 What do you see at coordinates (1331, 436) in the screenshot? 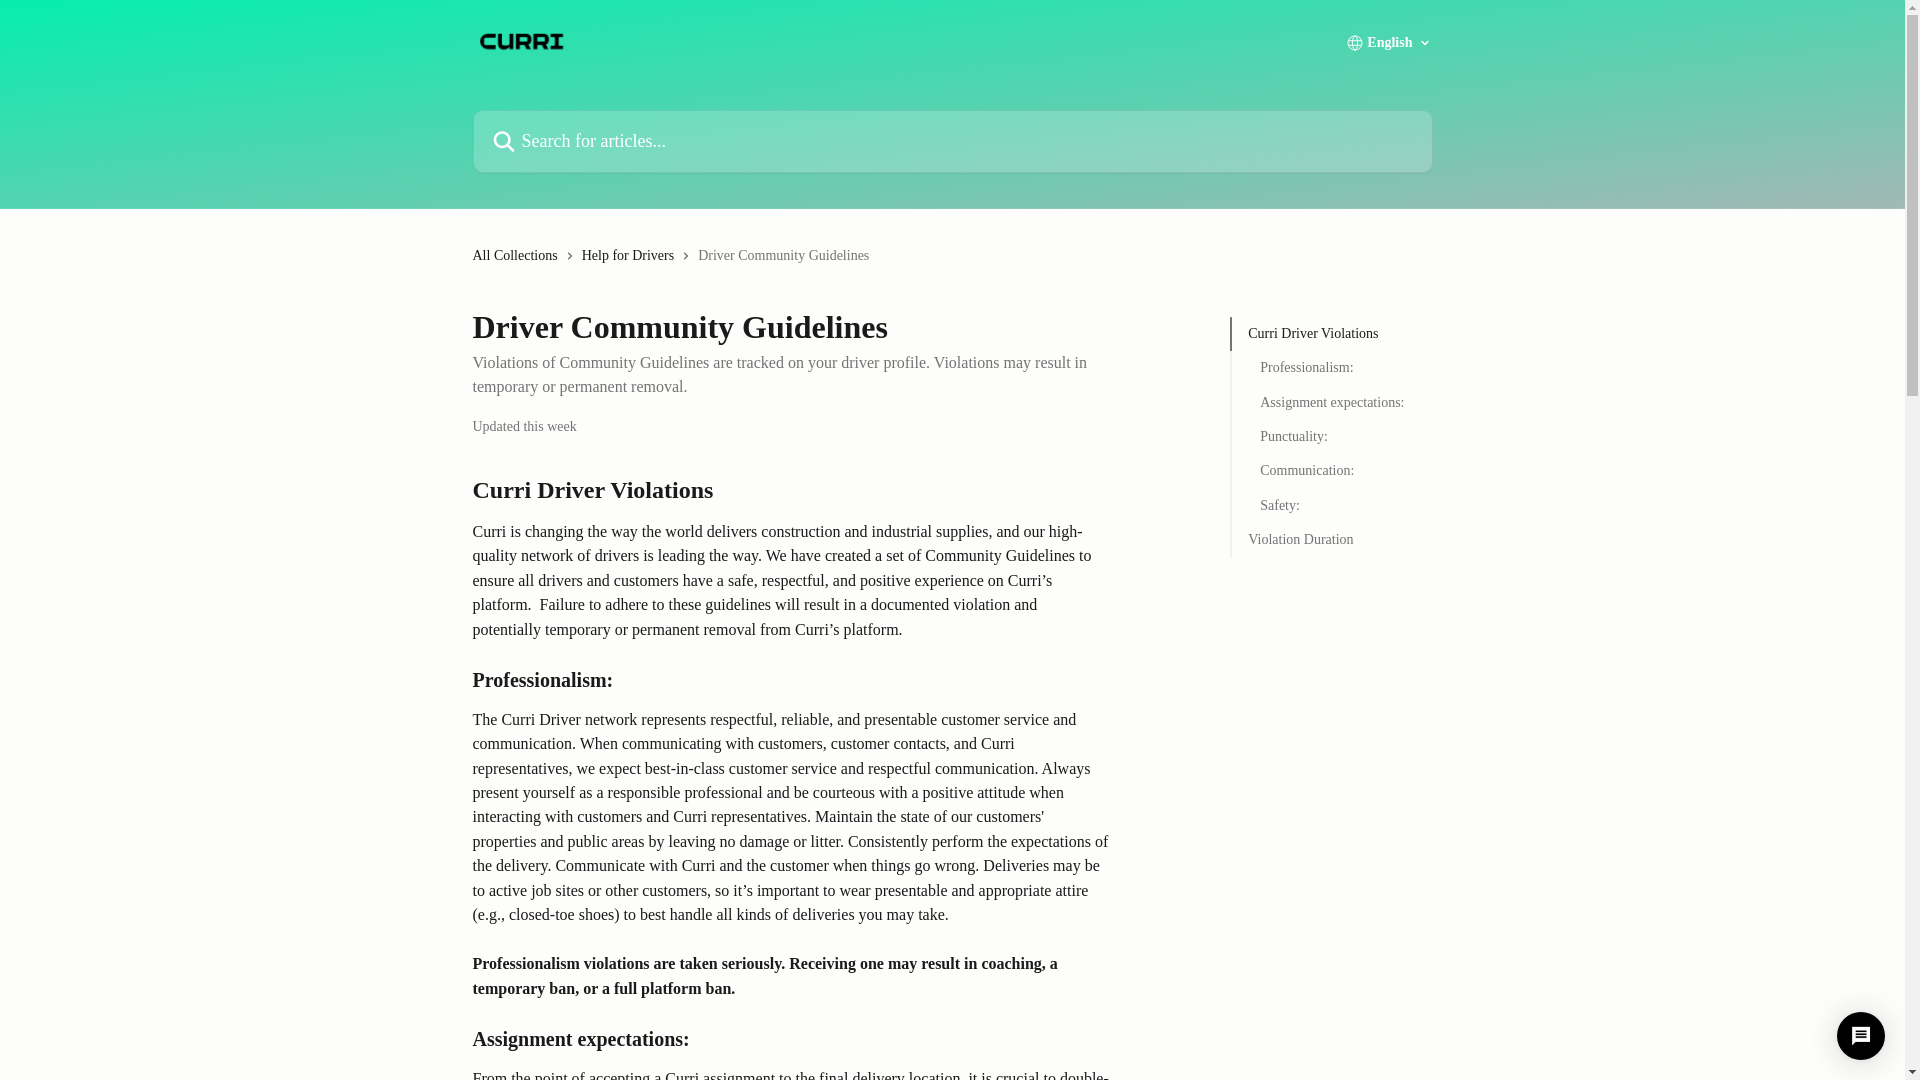
I see `Punctuality:` at bounding box center [1331, 436].